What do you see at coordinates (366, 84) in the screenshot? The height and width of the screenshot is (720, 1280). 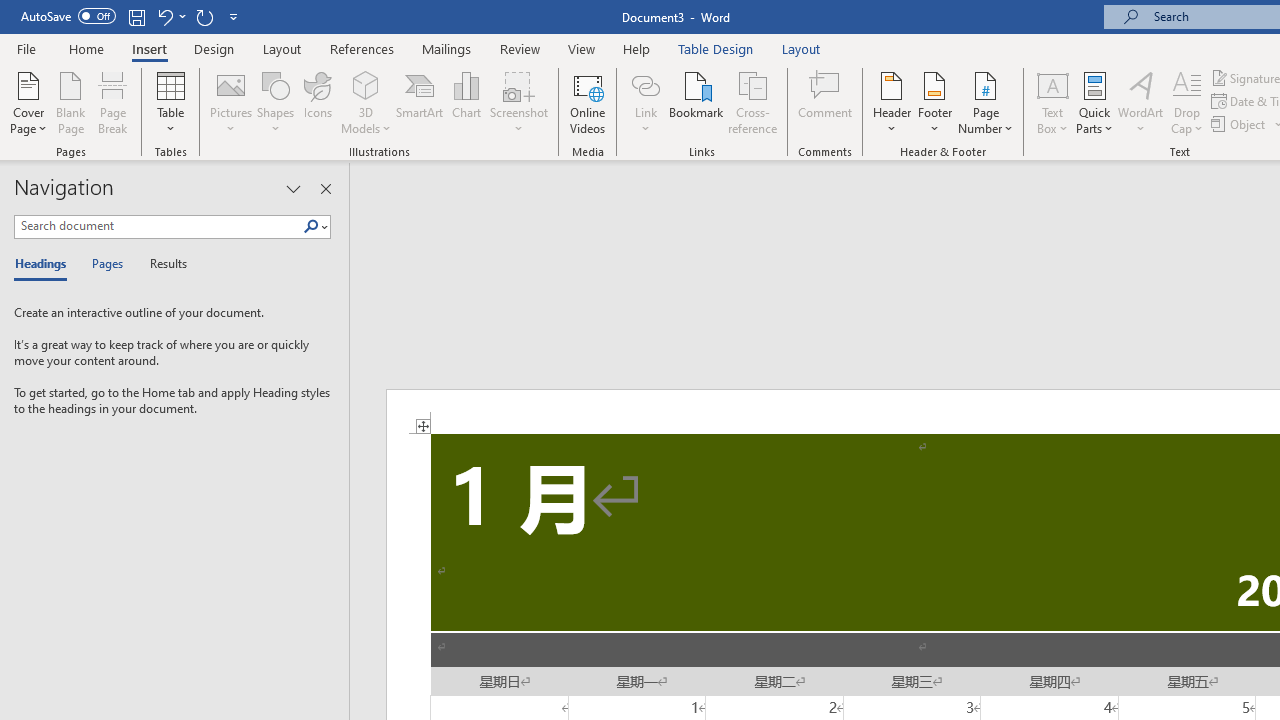 I see `3D Models` at bounding box center [366, 84].